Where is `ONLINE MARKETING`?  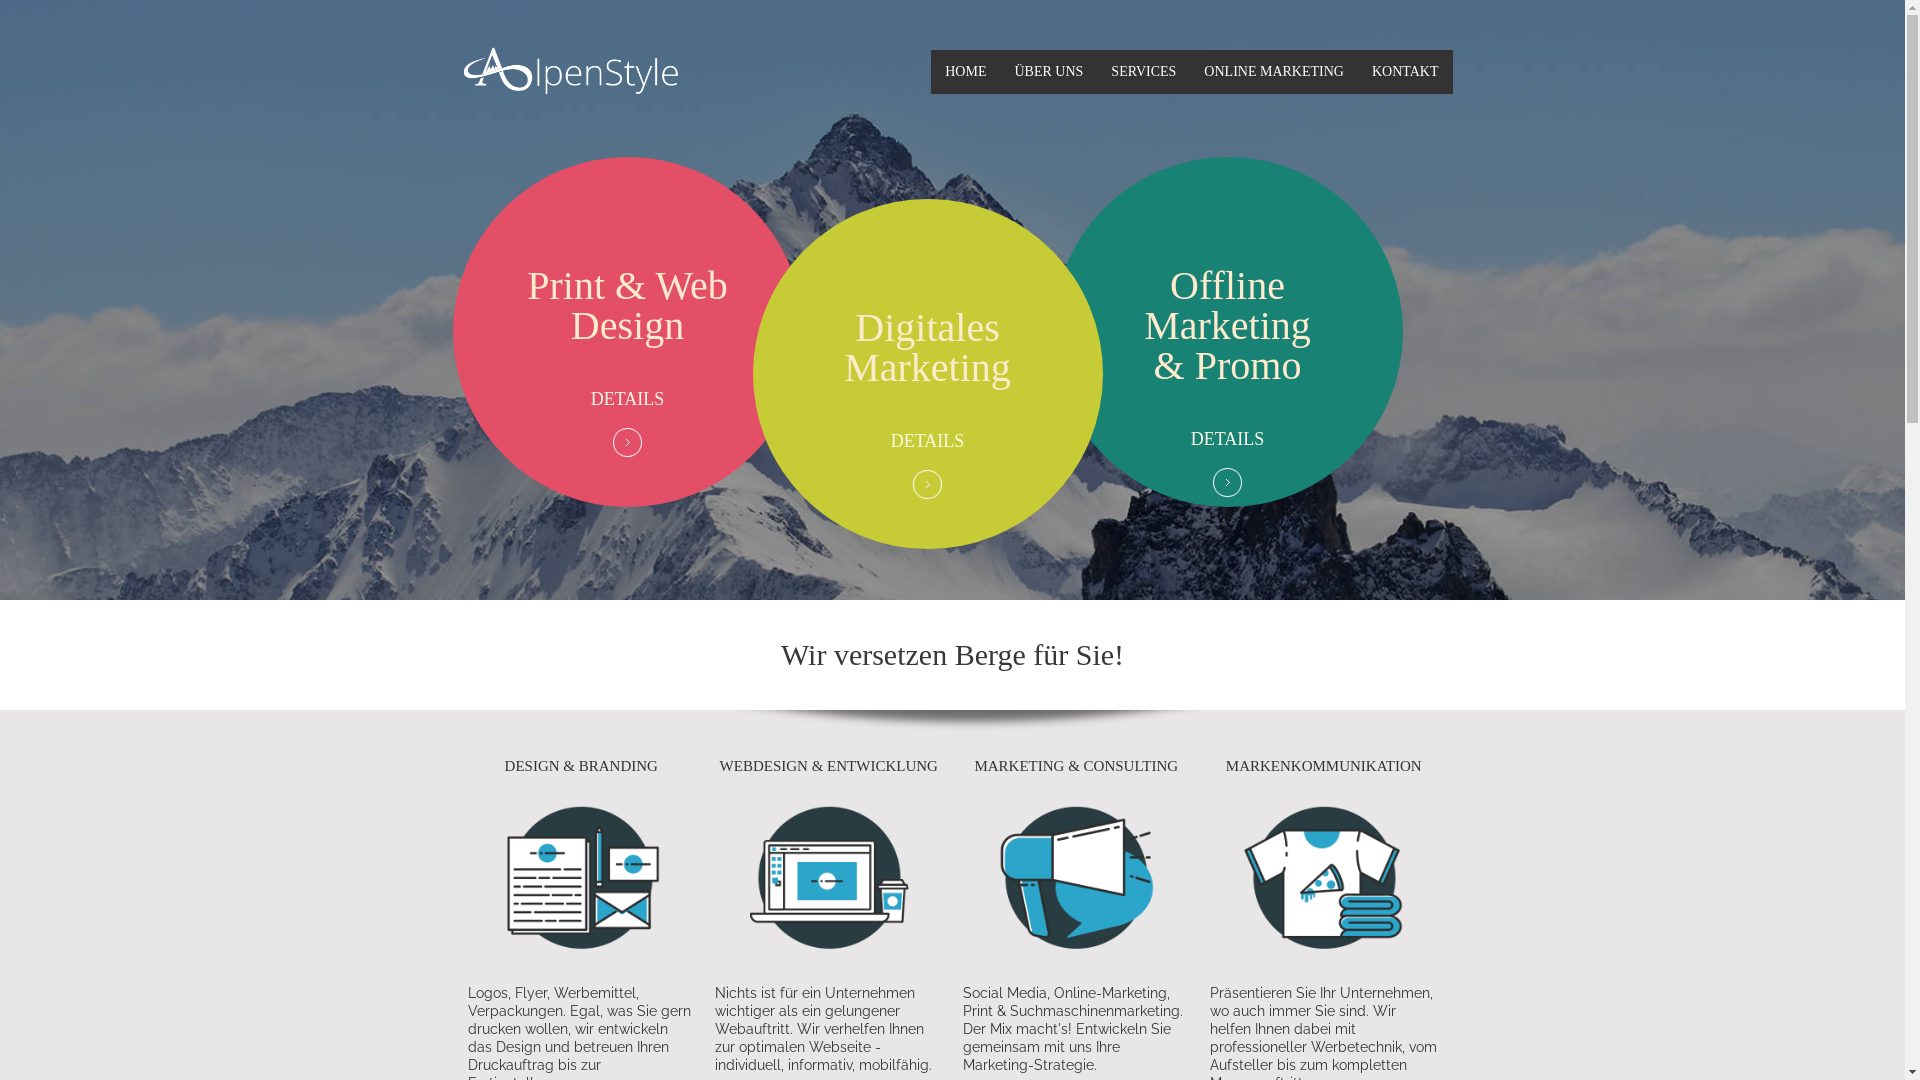 ONLINE MARKETING is located at coordinates (1274, 72).